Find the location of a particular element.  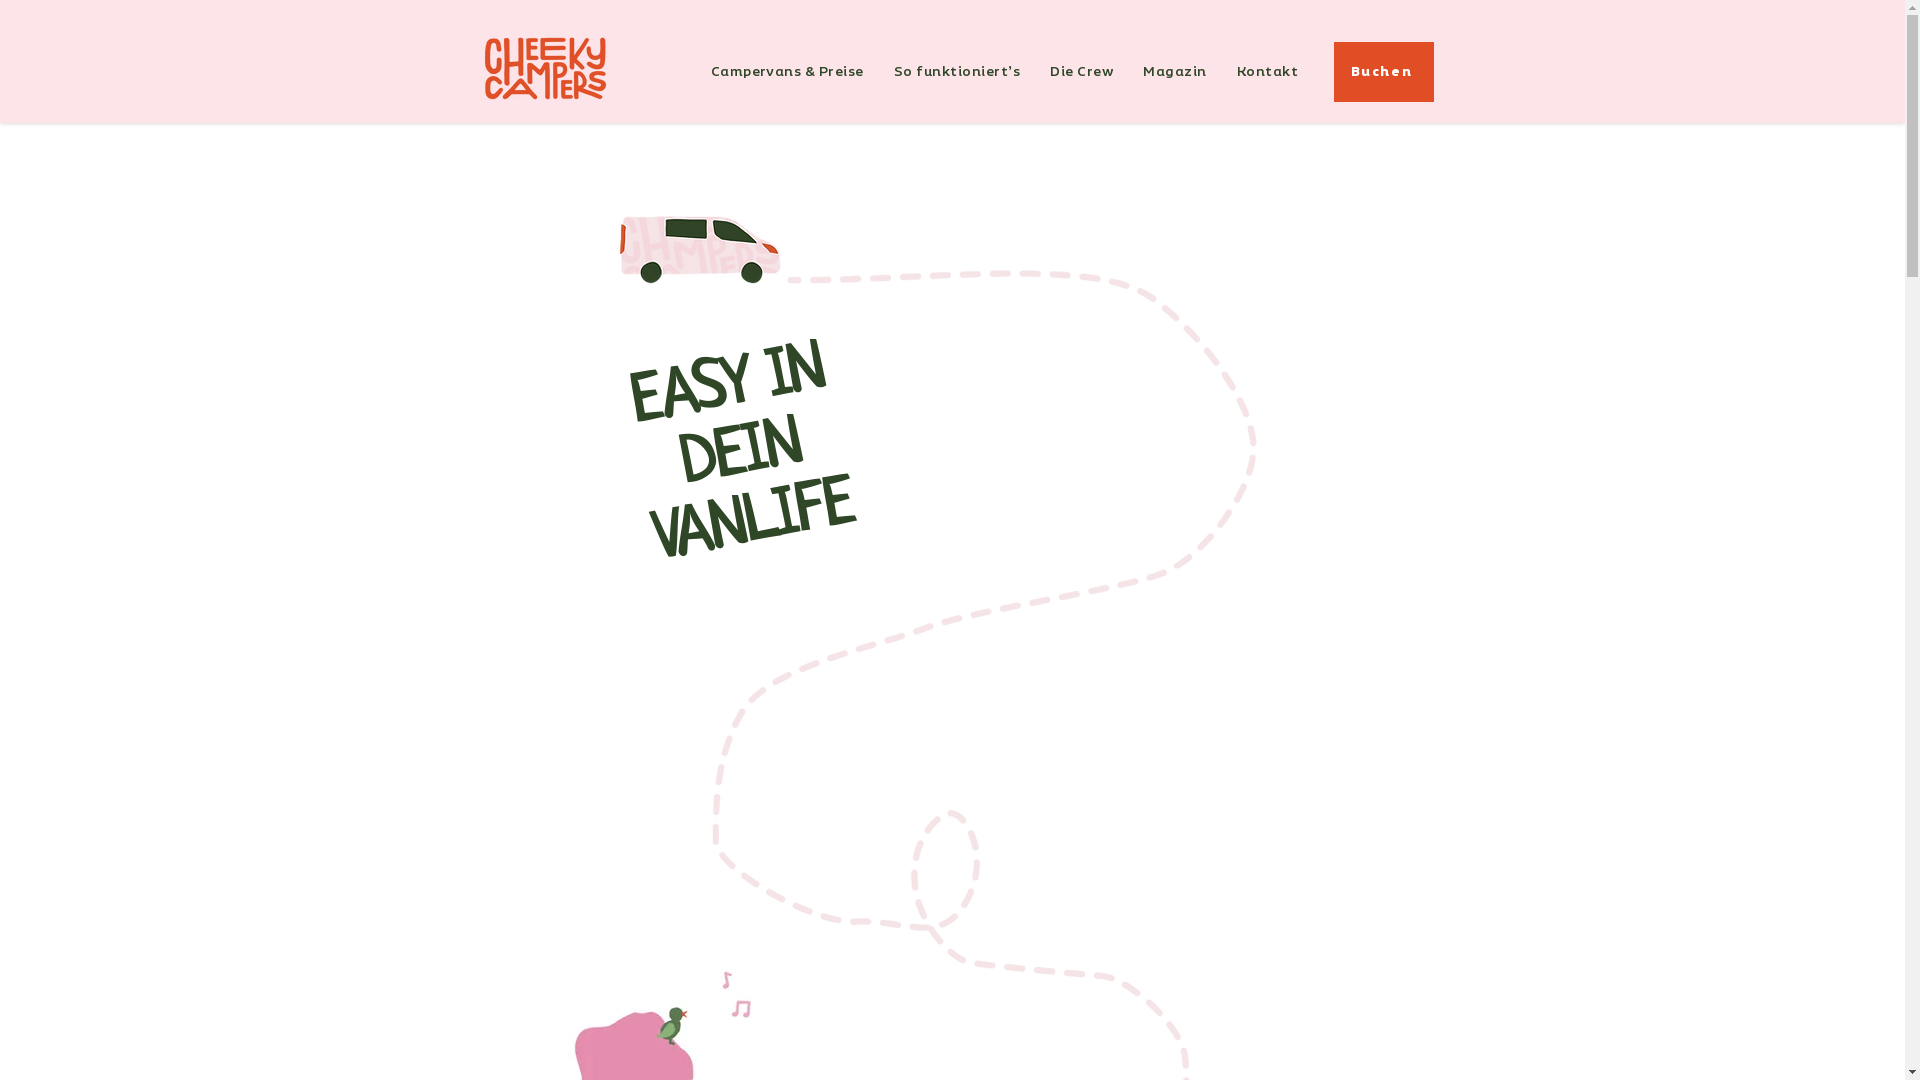

Kontakt is located at coordinates (1268, 72).